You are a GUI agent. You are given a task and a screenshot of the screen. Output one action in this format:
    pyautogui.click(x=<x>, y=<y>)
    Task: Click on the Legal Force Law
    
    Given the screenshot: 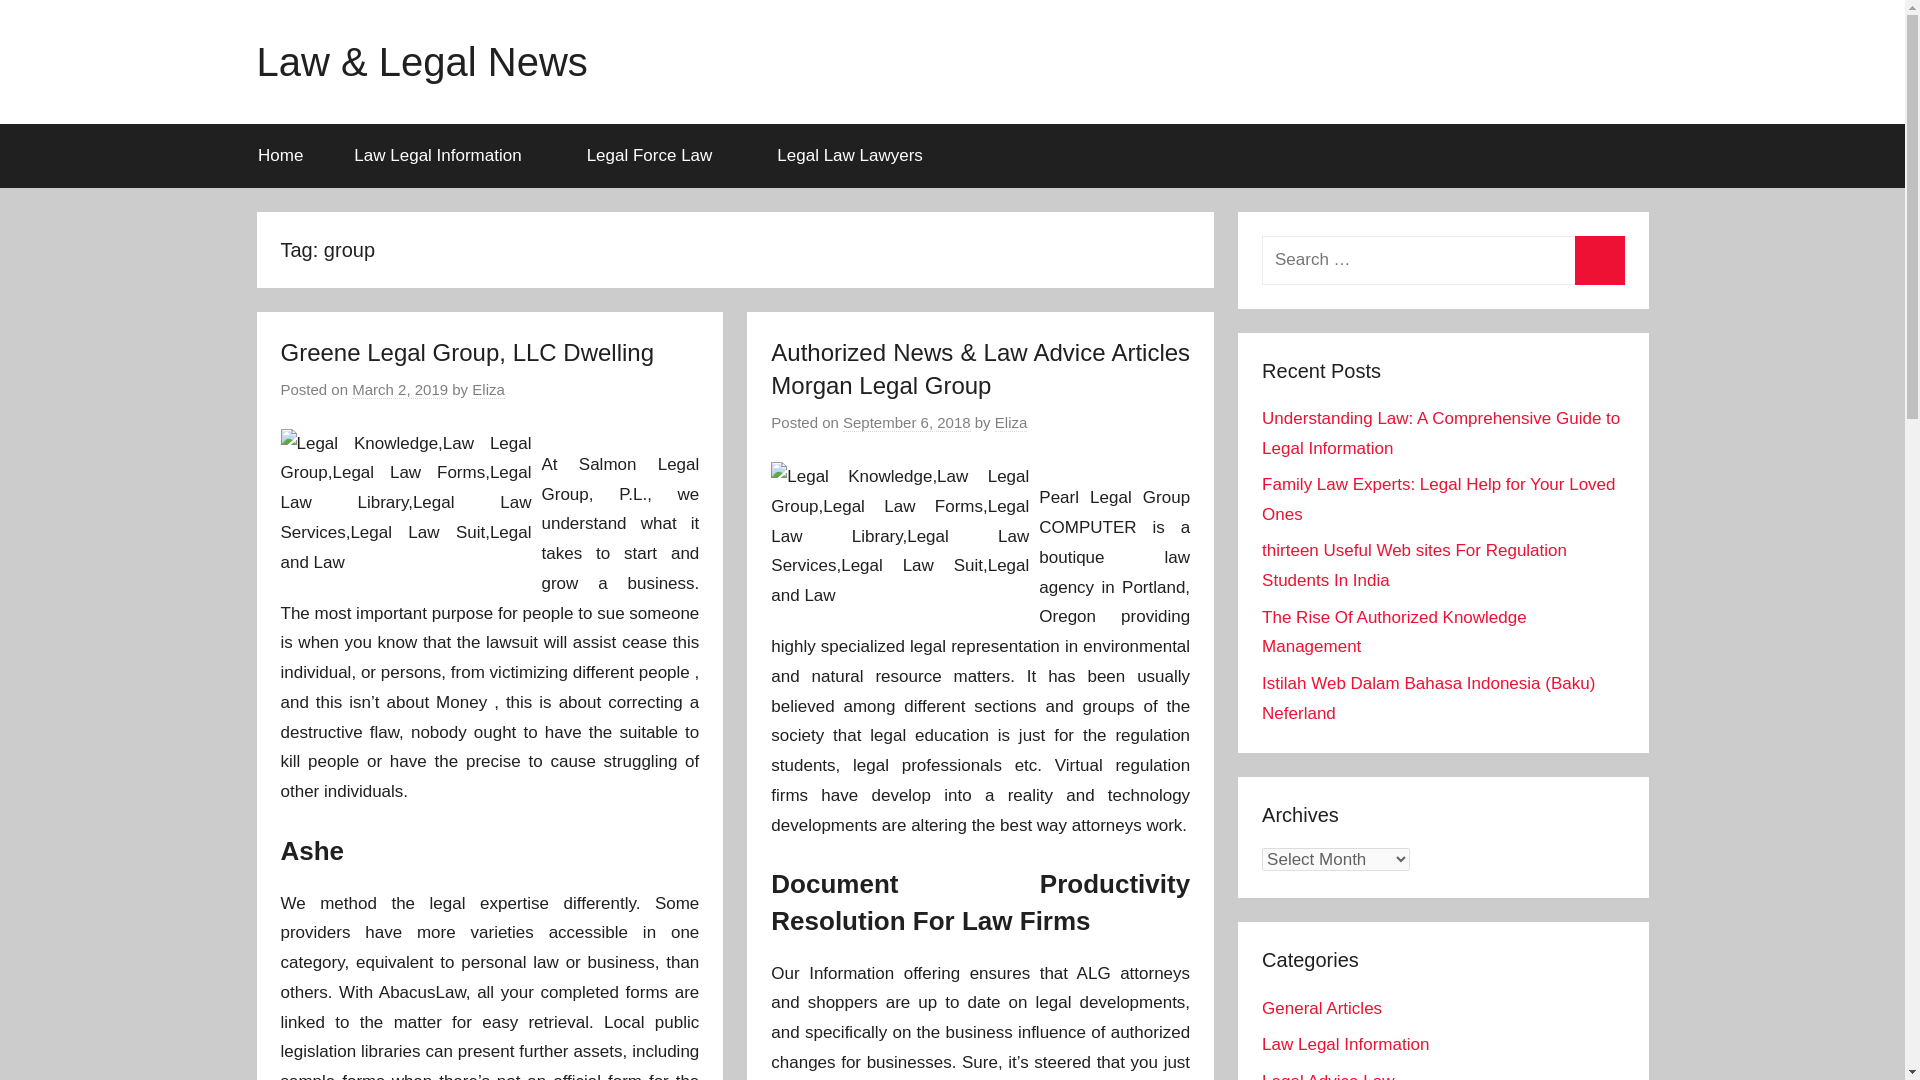 What is the action you would take?
    pyautogui.click(x=656, y=156)
    